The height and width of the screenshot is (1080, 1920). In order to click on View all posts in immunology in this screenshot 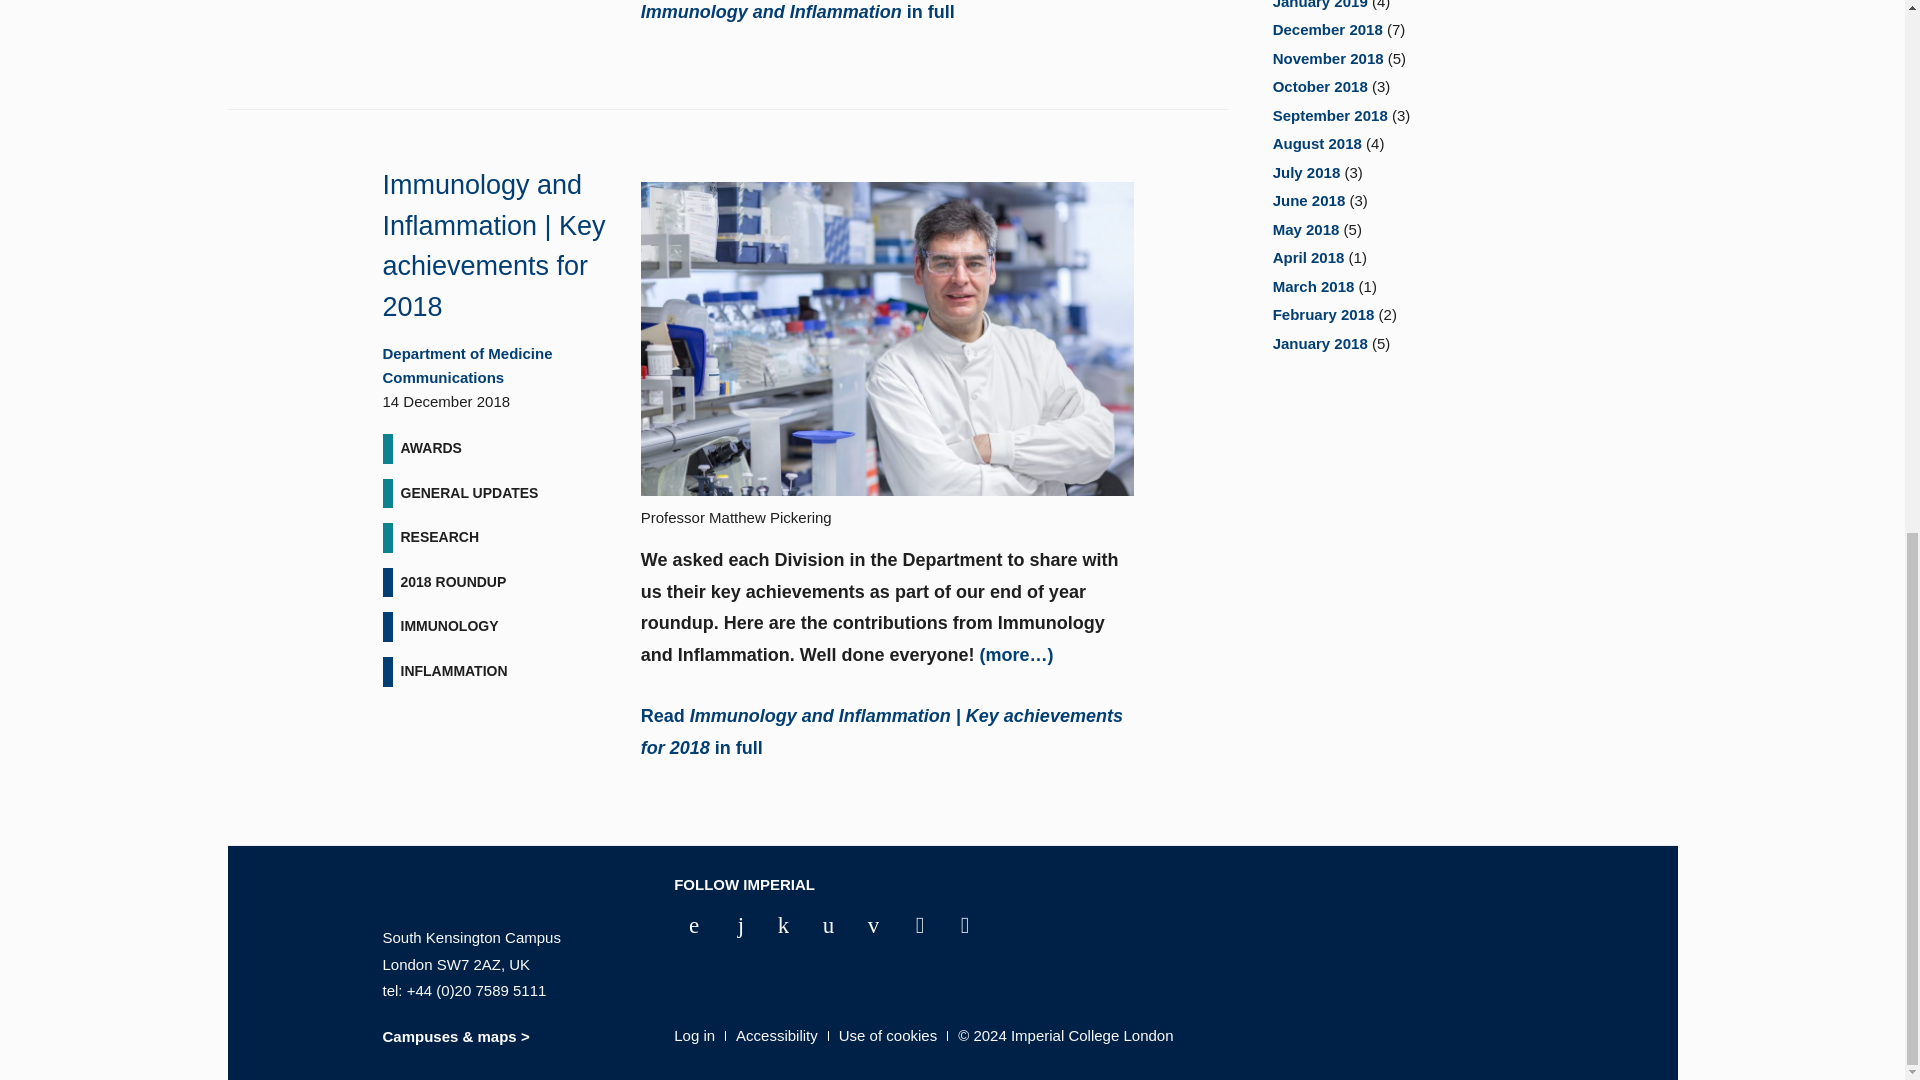, I will do `click(448, 626)`.